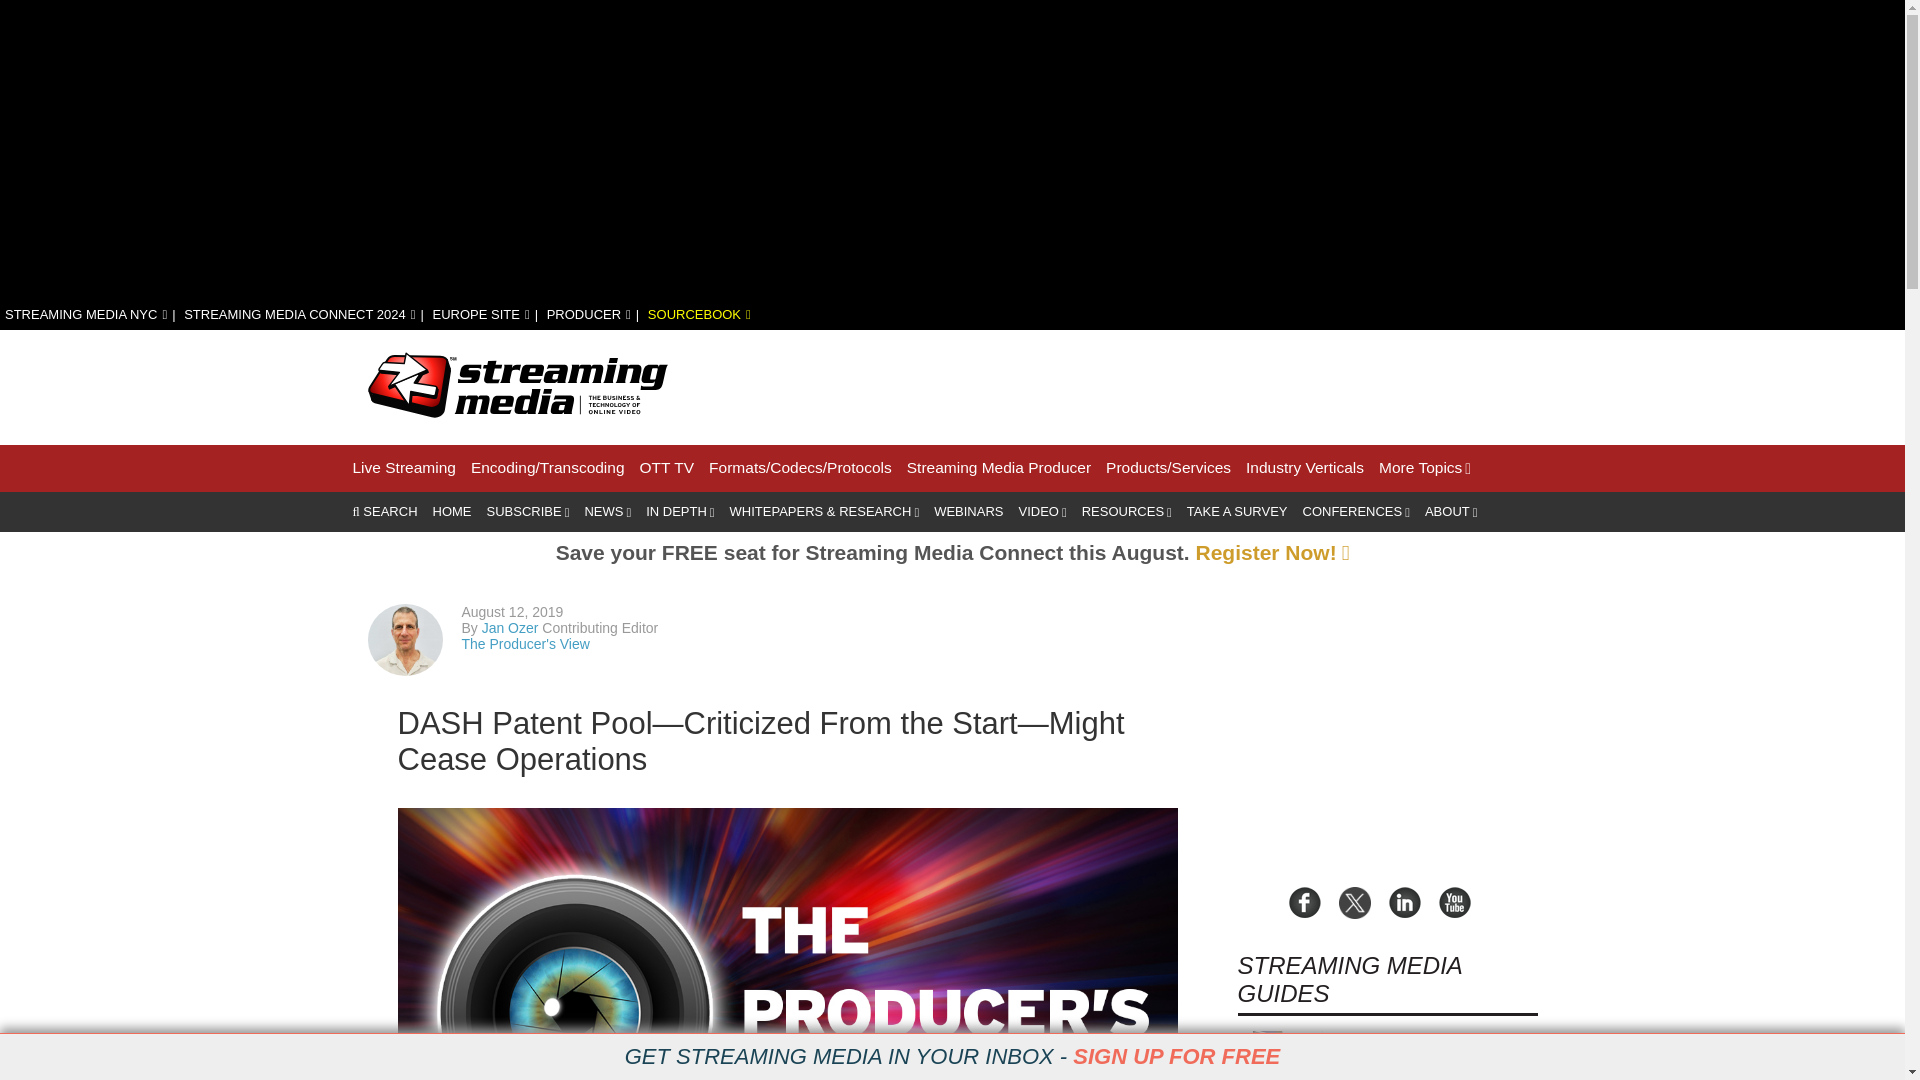 The width and height of the screenshot is (1920, 1080). Describe the element at coordinates (607, 512) in the screenshot. I see `NEWS` at that location.